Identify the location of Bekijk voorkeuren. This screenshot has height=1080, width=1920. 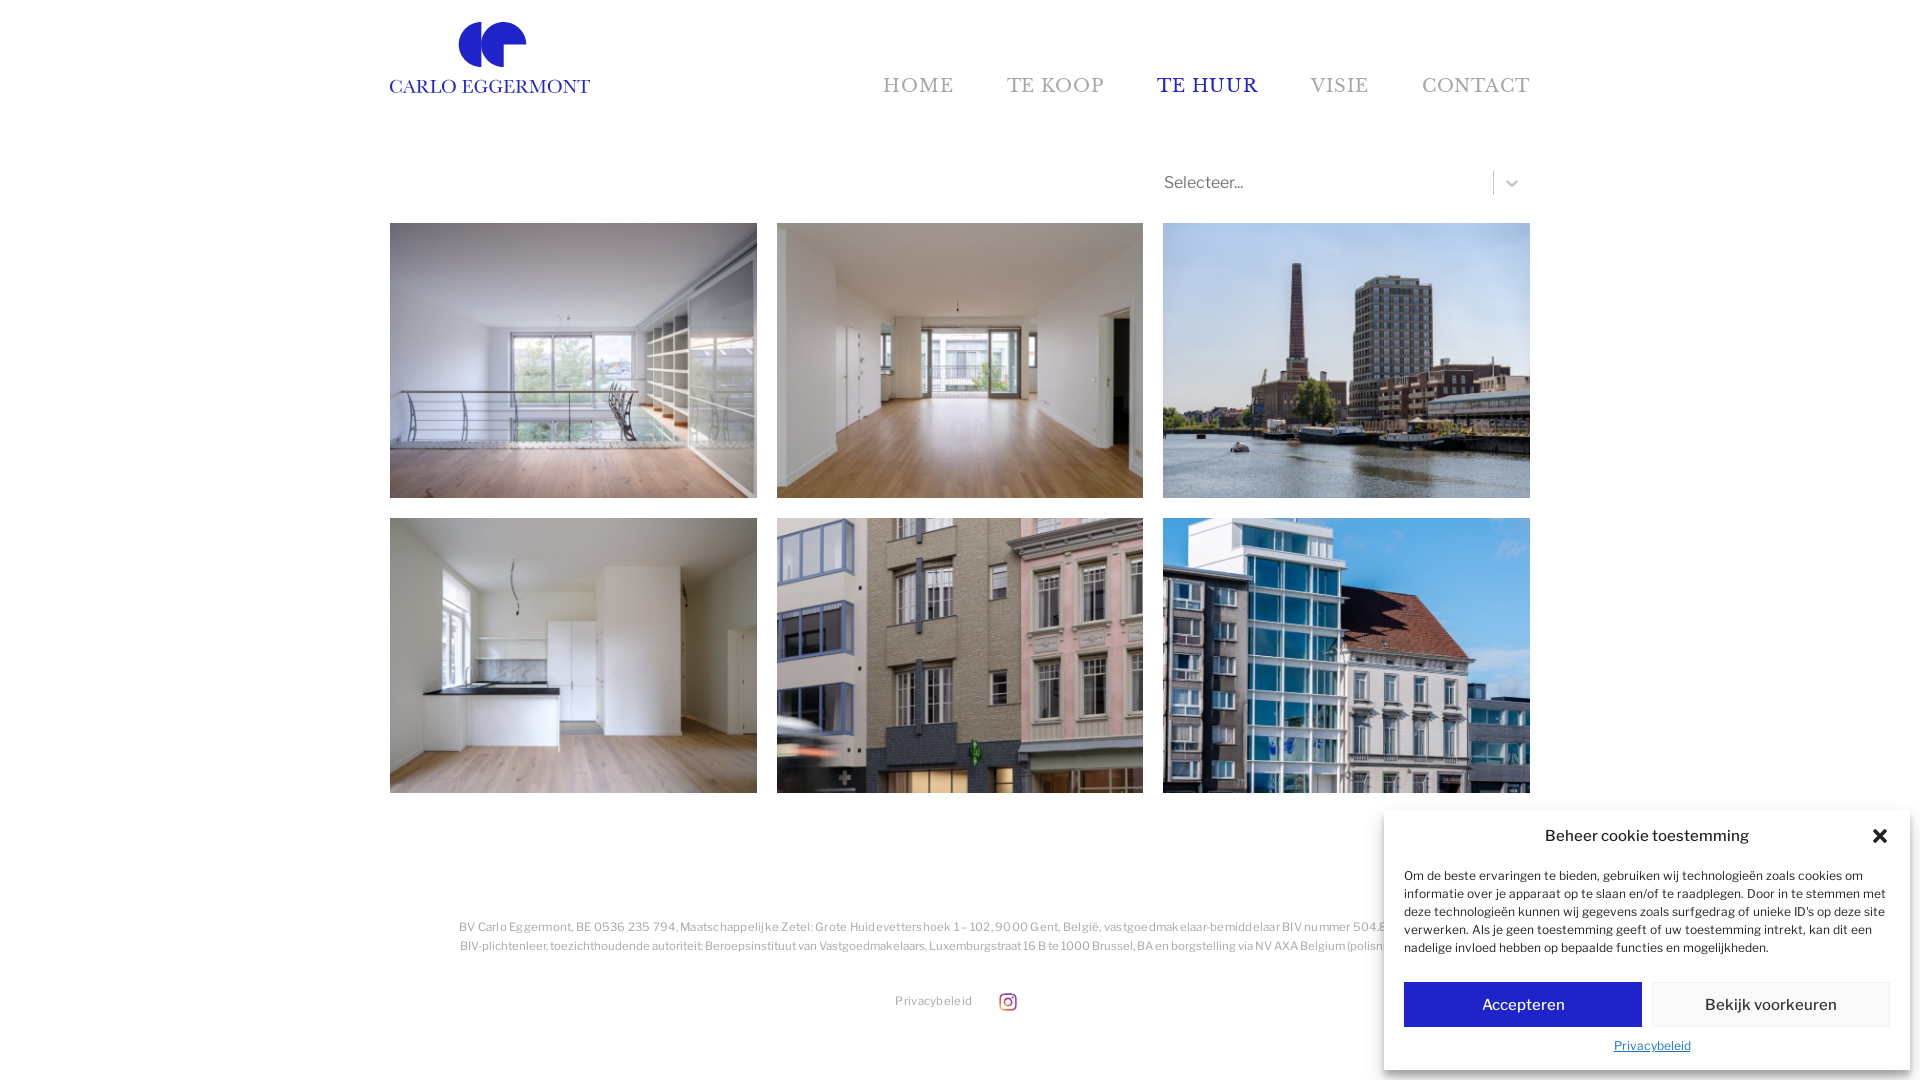
(1771, 1004).